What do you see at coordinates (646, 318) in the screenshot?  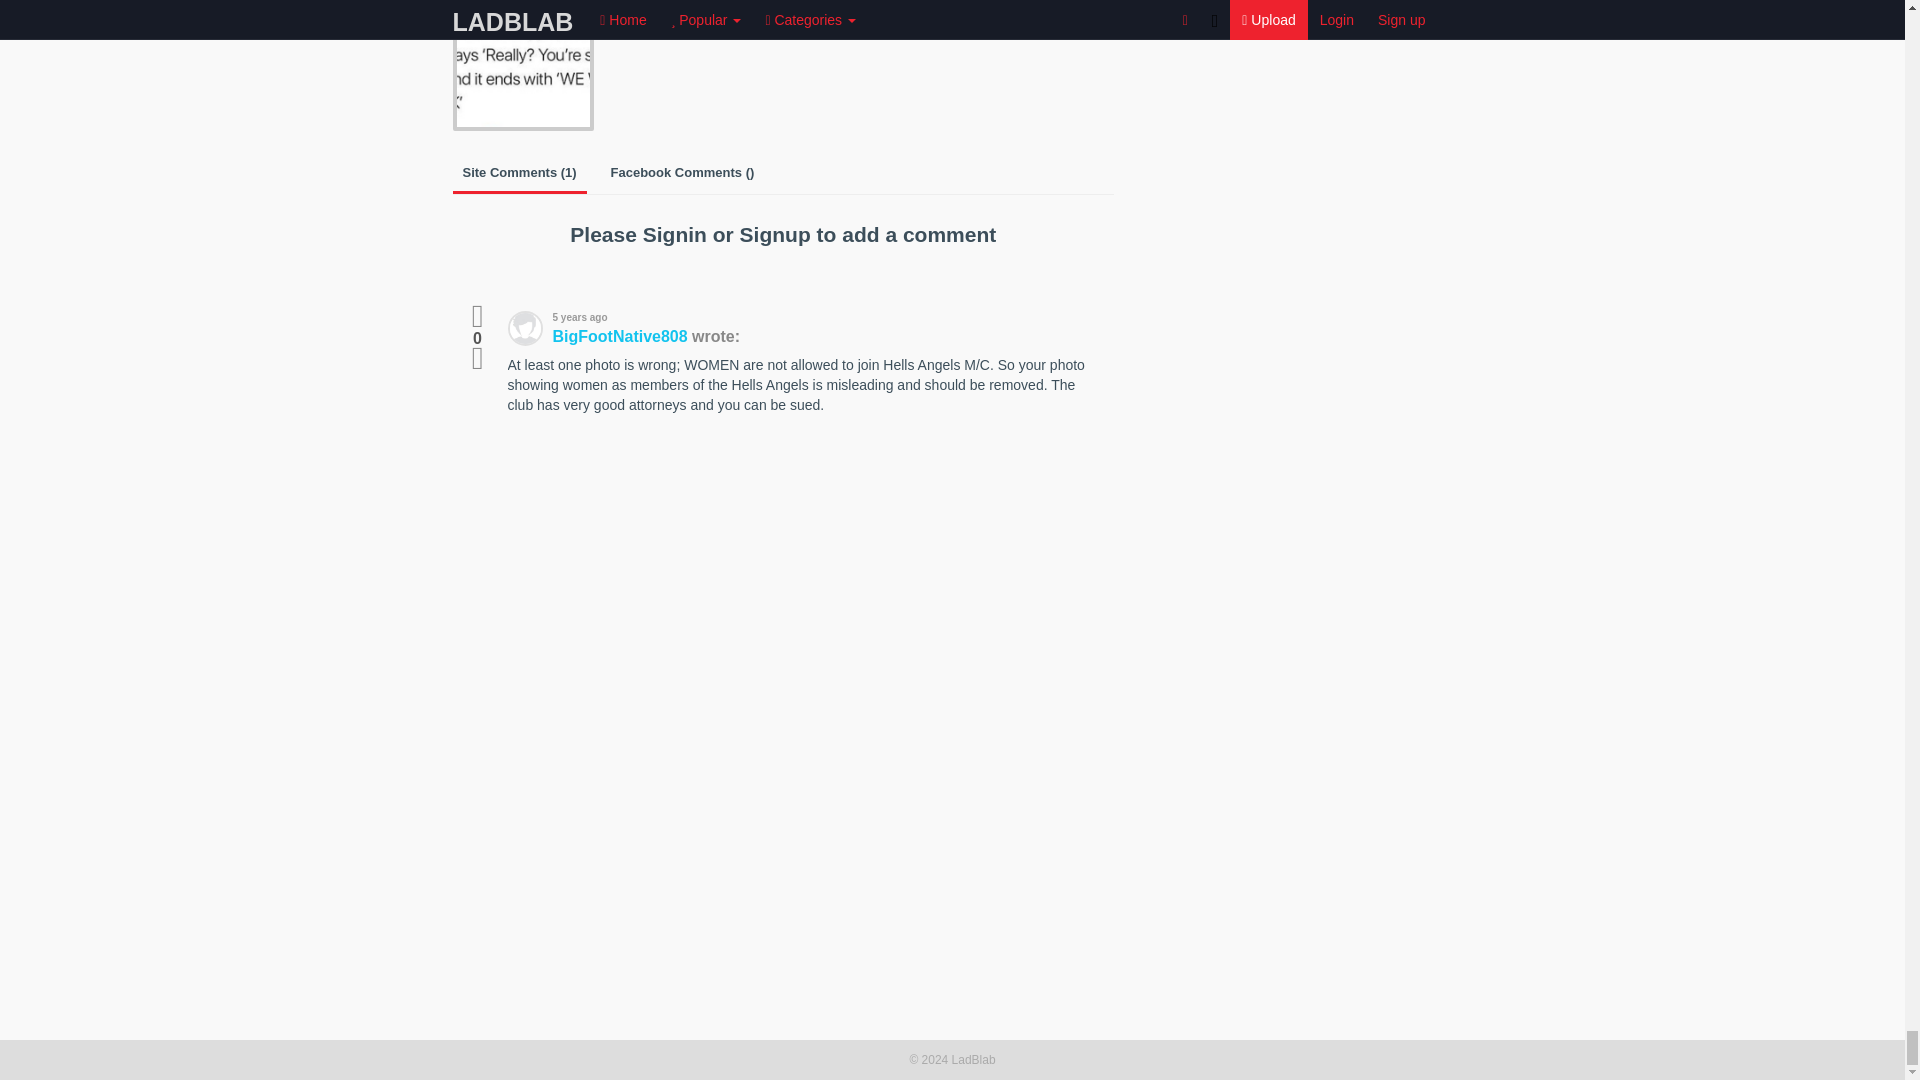 I see `May 5, 2019, 11:46 pm` at bounding box center [646, 318].